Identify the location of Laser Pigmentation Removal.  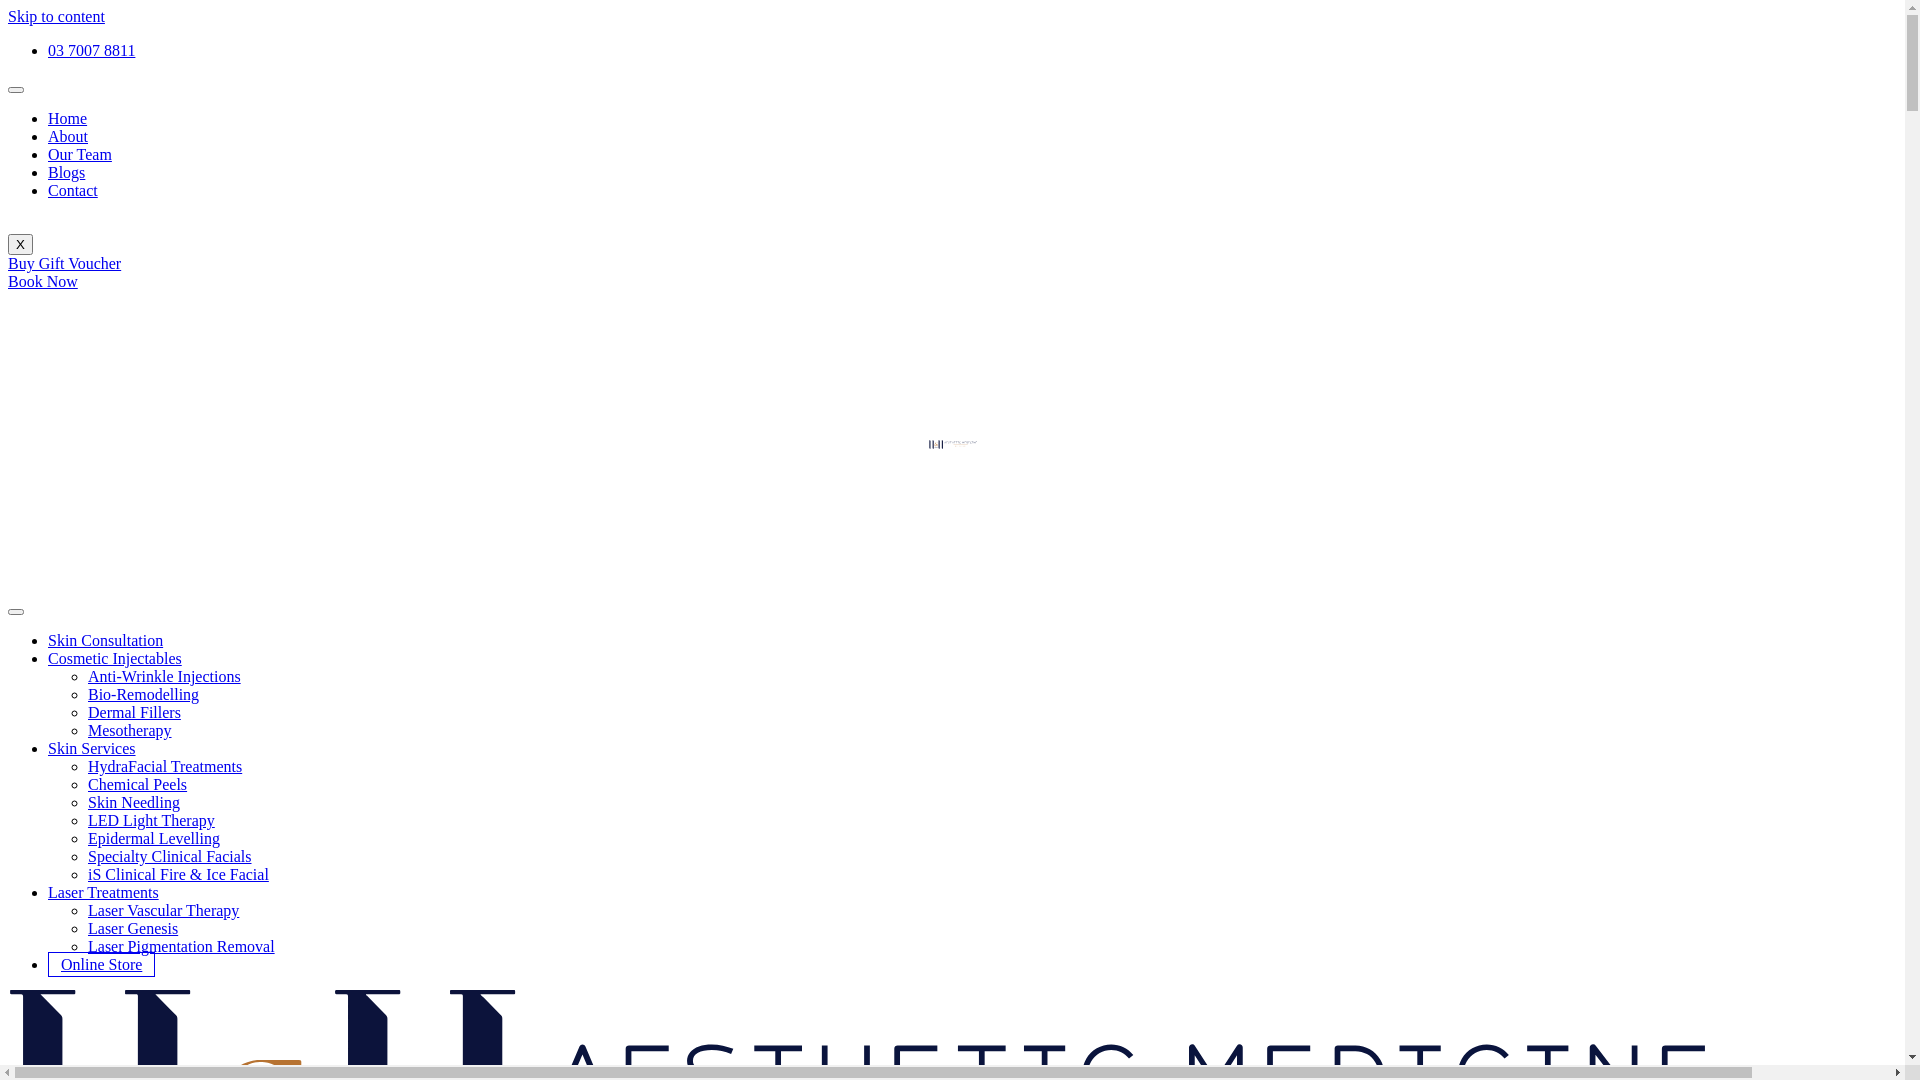
(182, 946).